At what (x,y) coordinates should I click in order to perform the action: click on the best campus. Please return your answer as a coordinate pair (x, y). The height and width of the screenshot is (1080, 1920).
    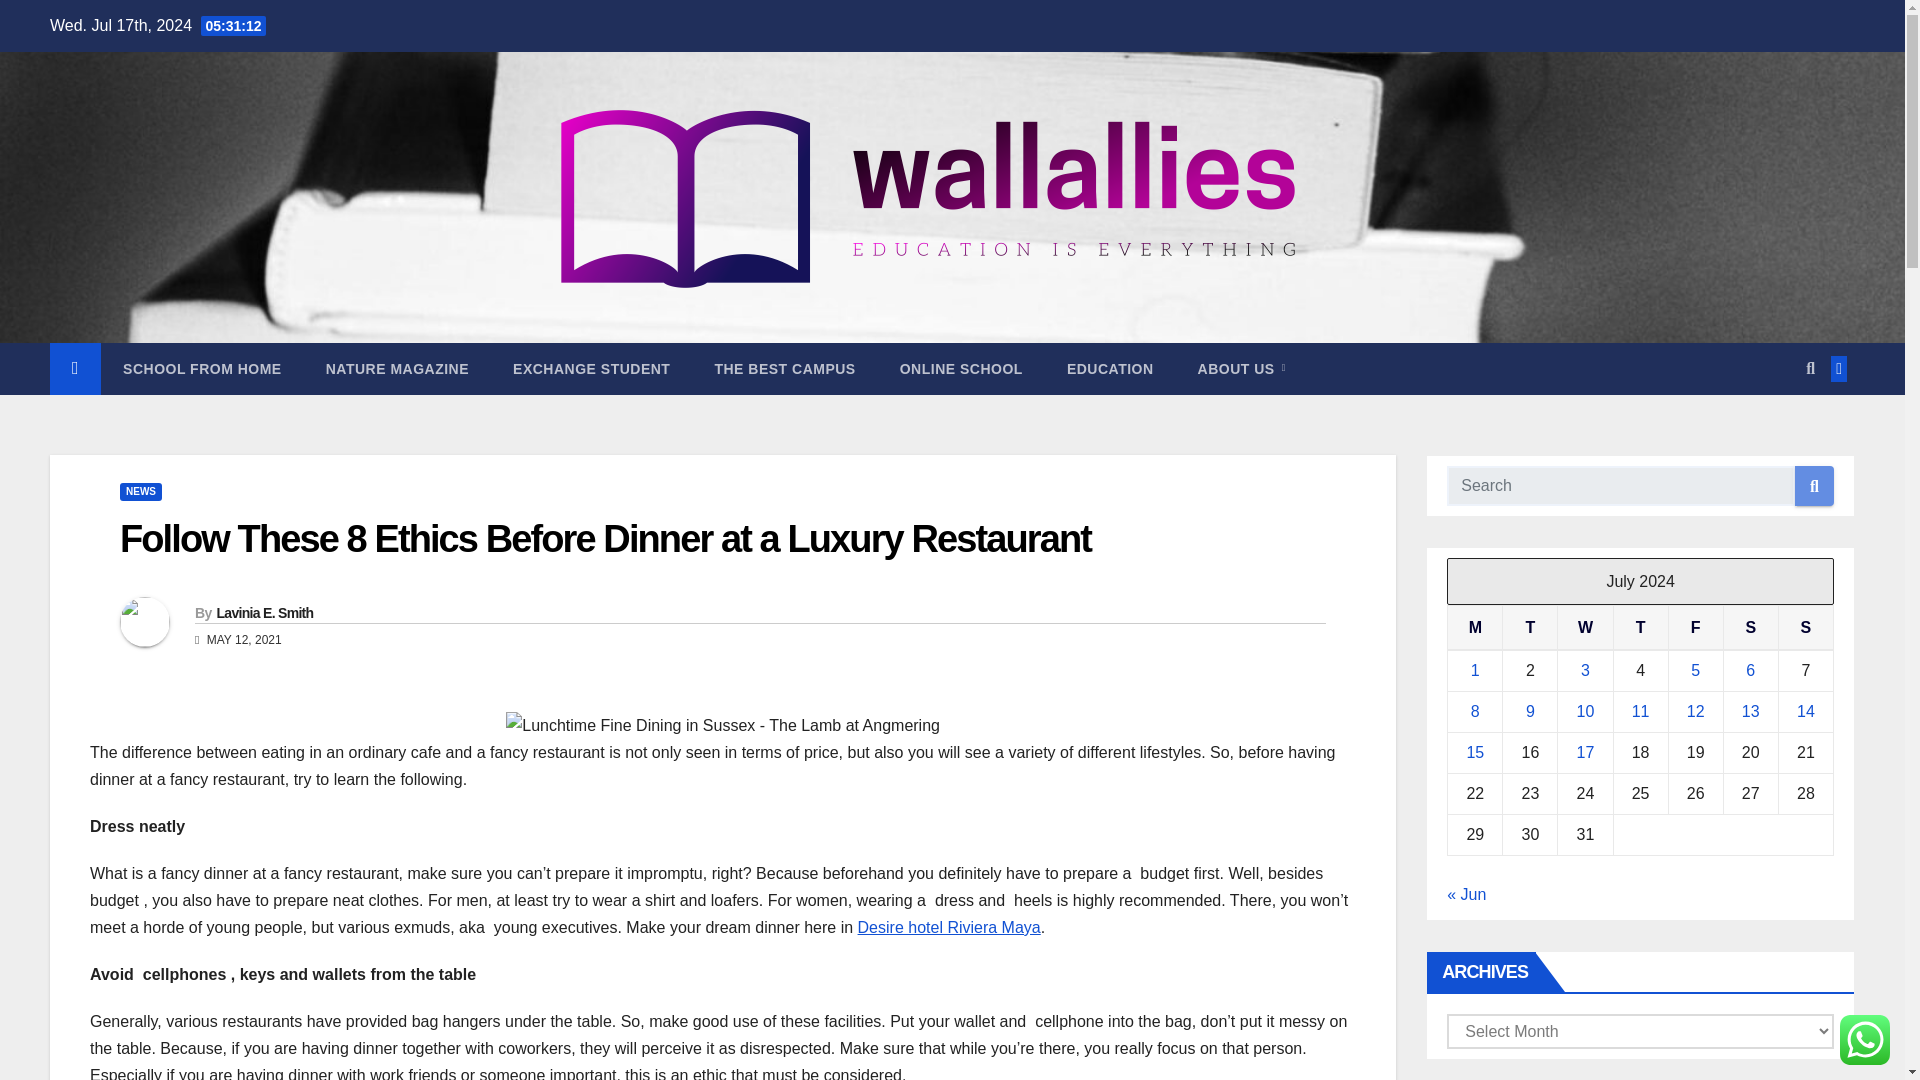
    Looking at the image, I should click on (784, 369).